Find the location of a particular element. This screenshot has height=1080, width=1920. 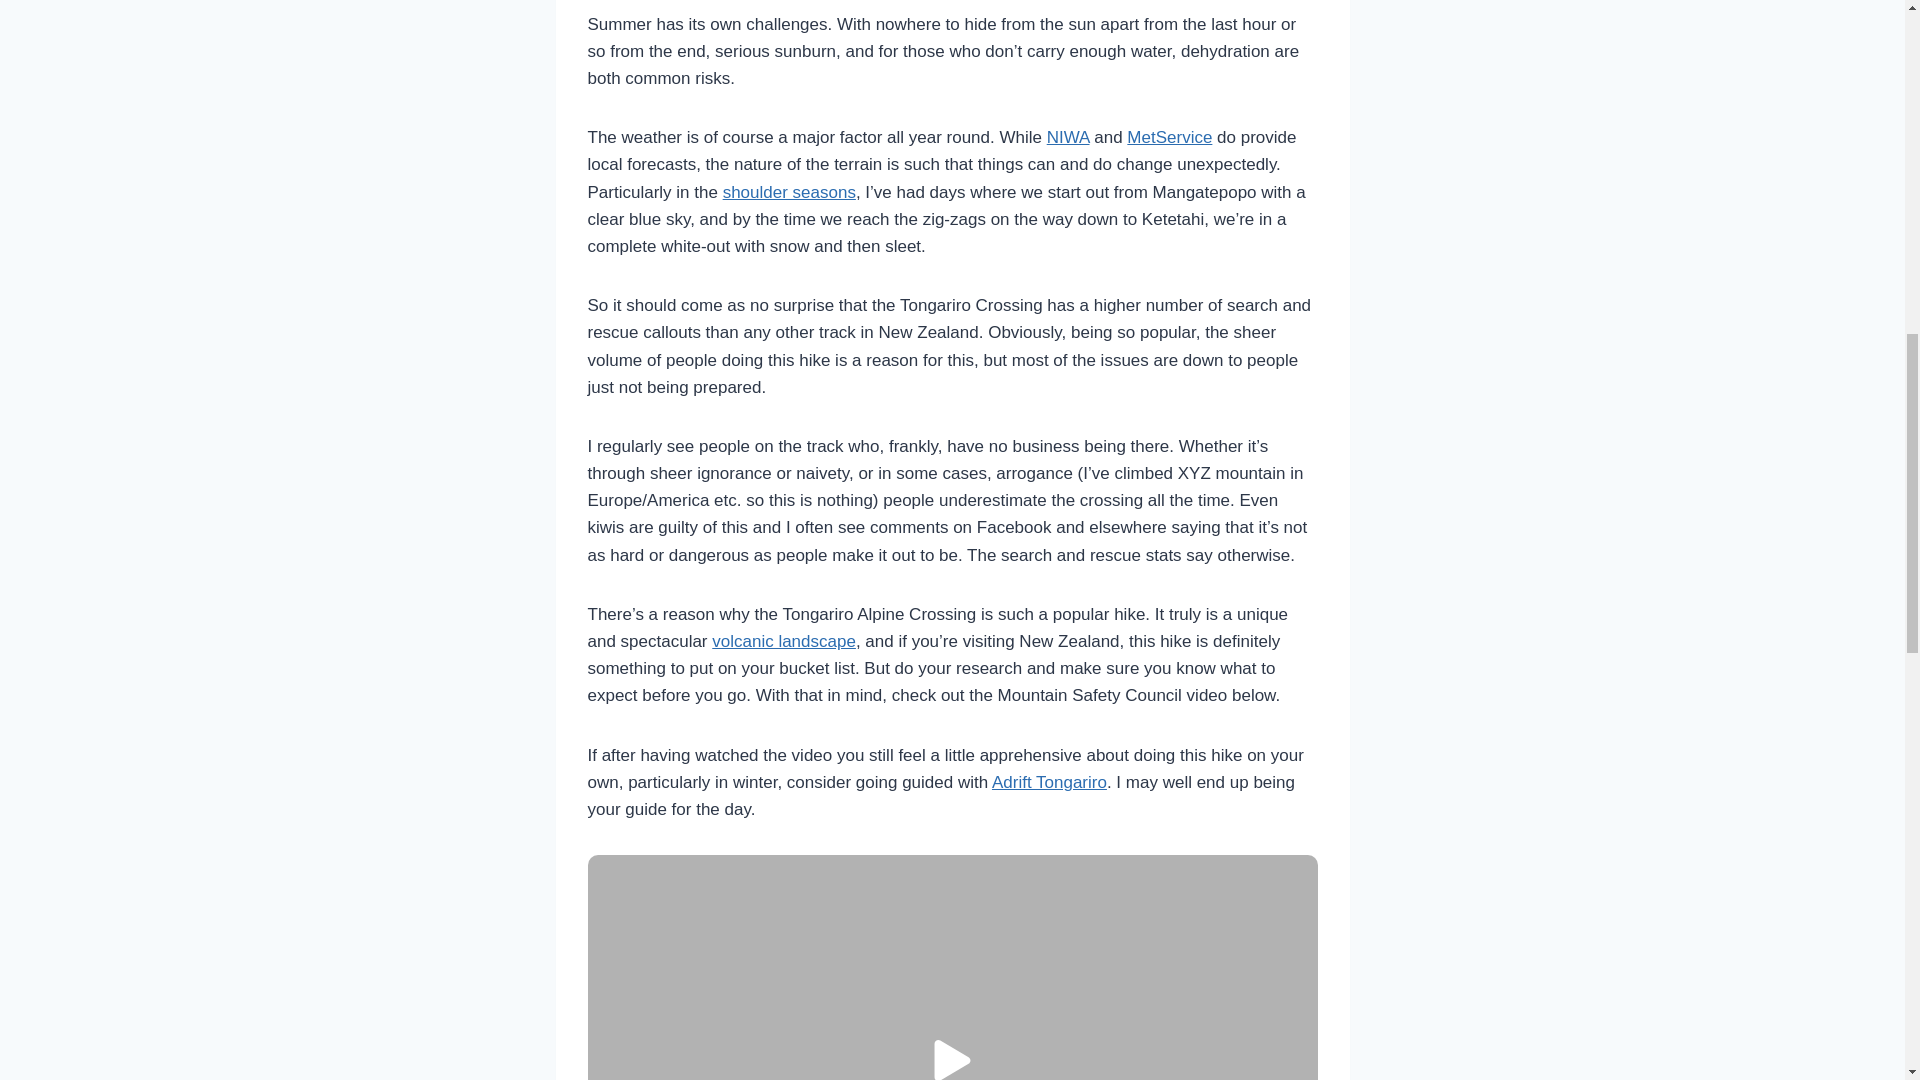

Adrift Tongariro is located at coordinates (1050, 782).